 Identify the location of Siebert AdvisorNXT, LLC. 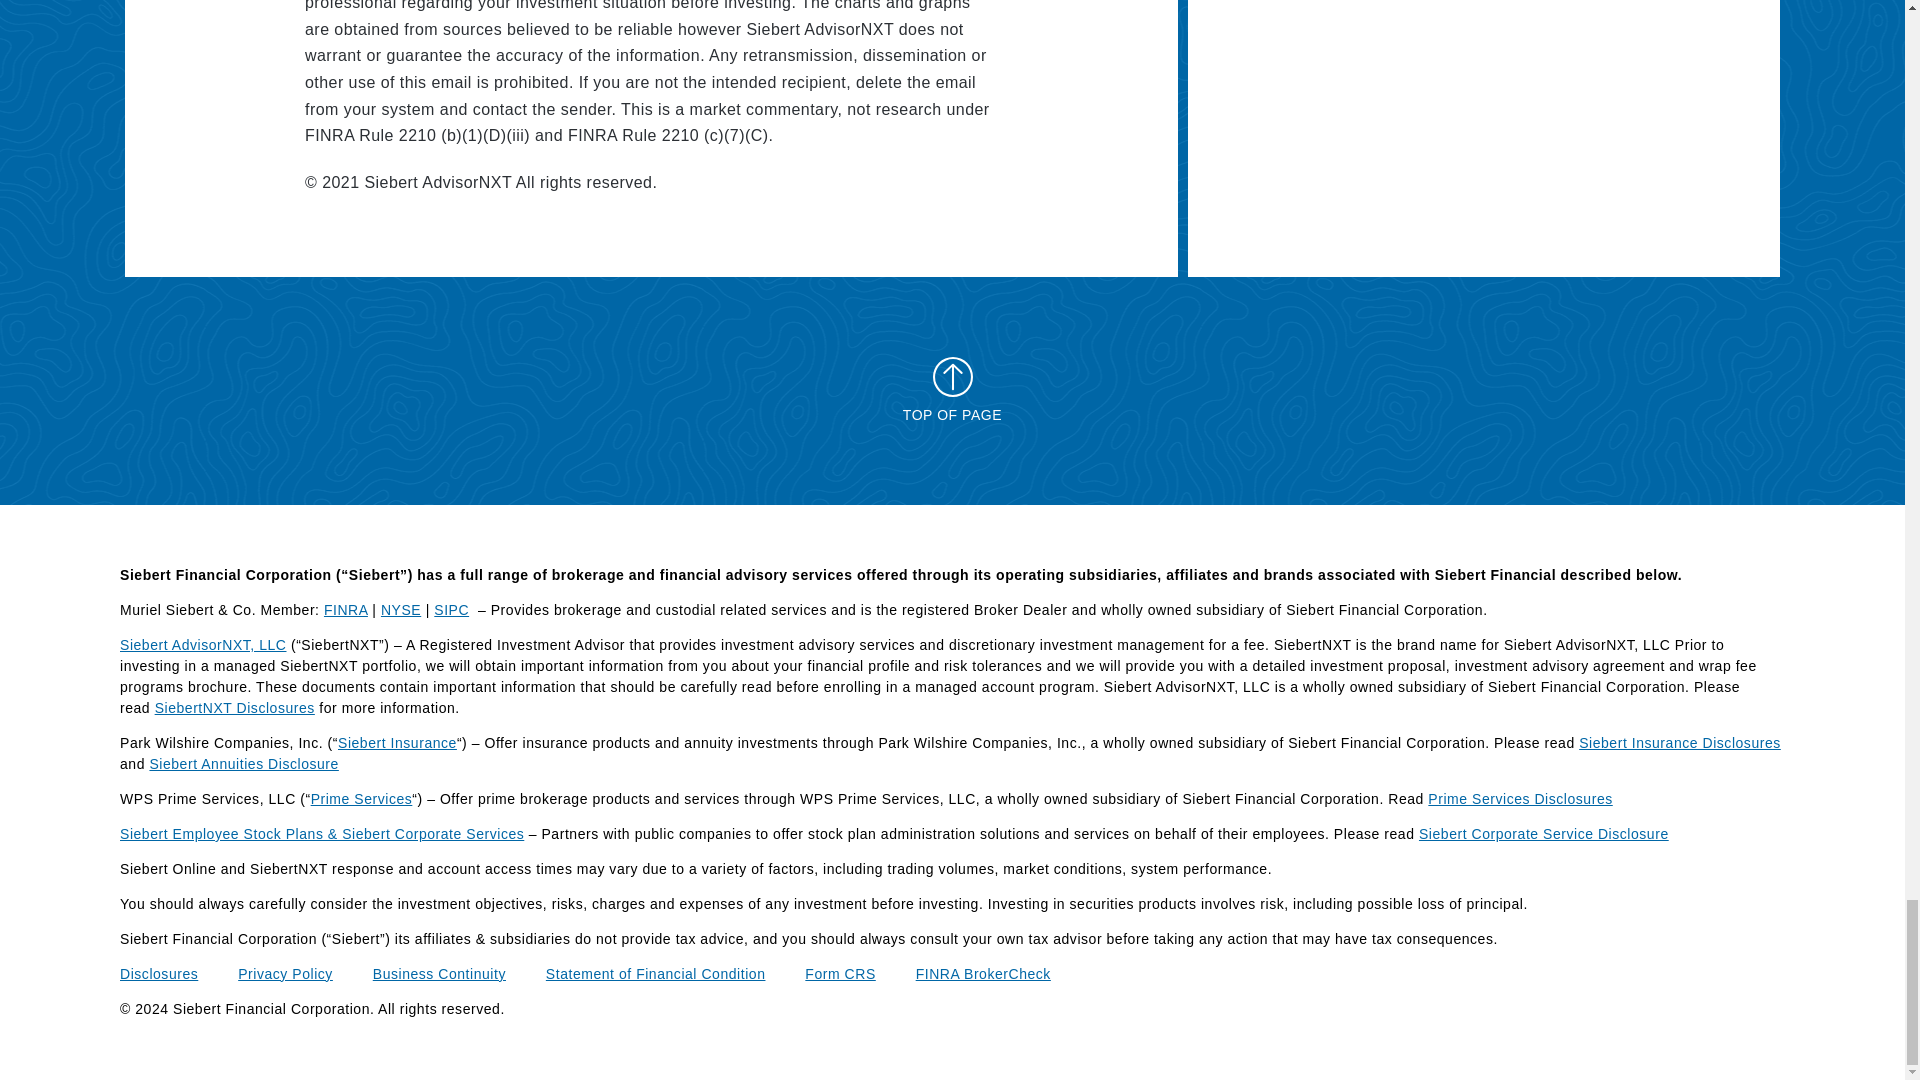
(202, 645).